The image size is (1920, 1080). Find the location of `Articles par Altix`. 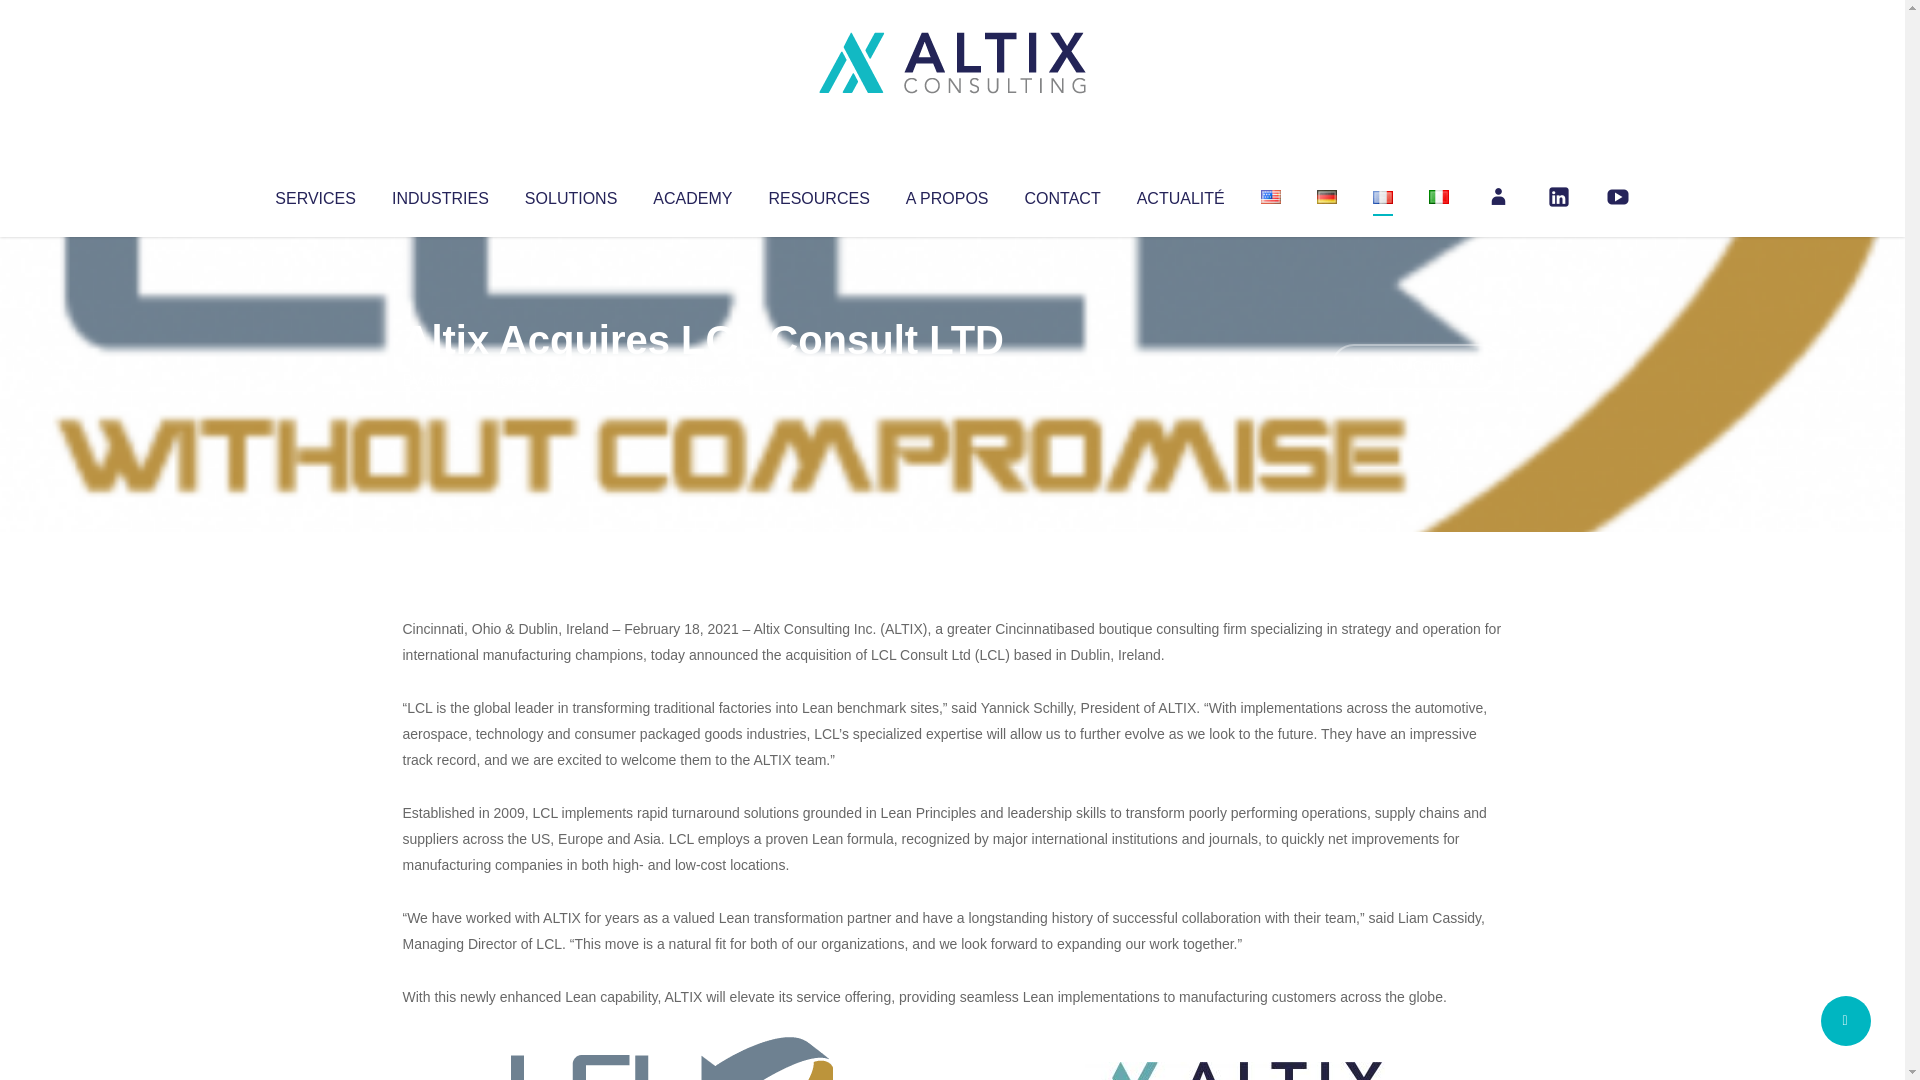

Articles par Altix is located at coordinates (440, 380).